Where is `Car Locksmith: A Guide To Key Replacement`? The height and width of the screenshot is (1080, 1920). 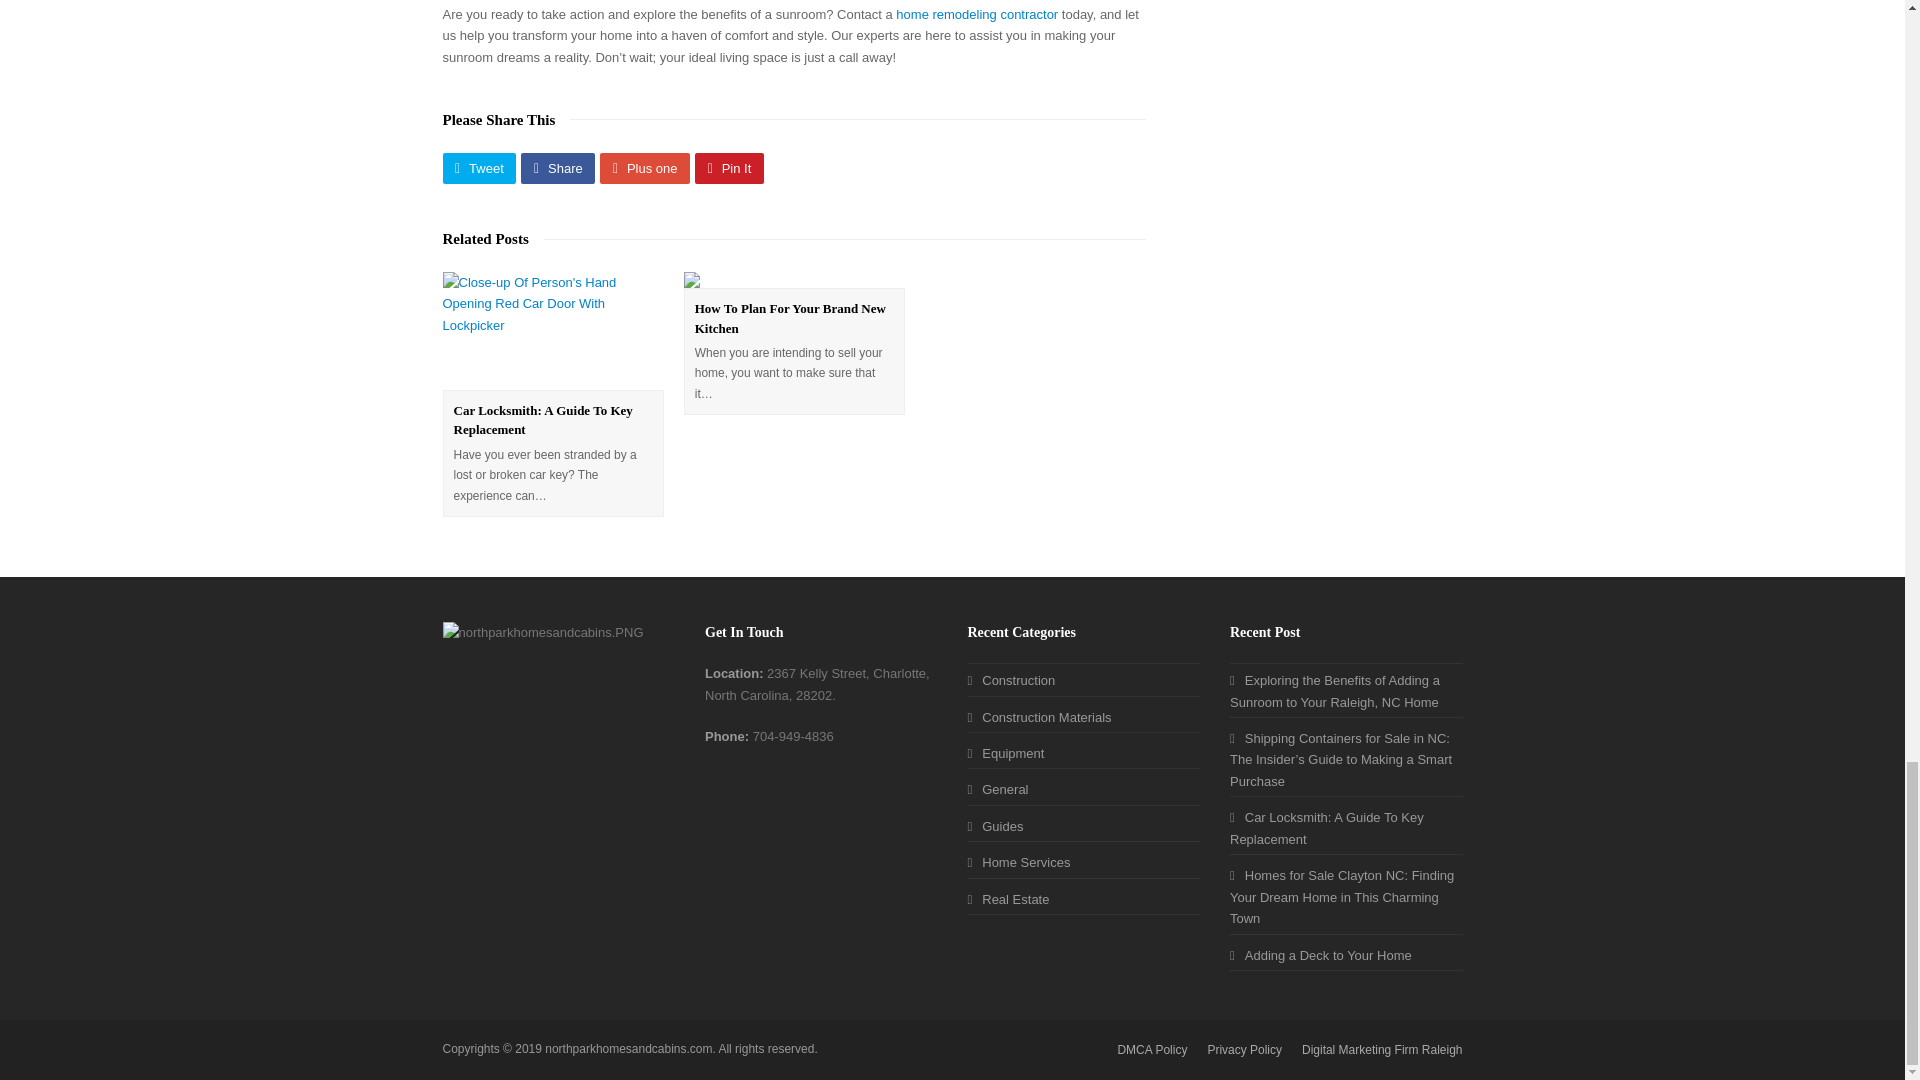
Car Locksmith: A Guide To Key Replacement is located at coordinates (543, 420).